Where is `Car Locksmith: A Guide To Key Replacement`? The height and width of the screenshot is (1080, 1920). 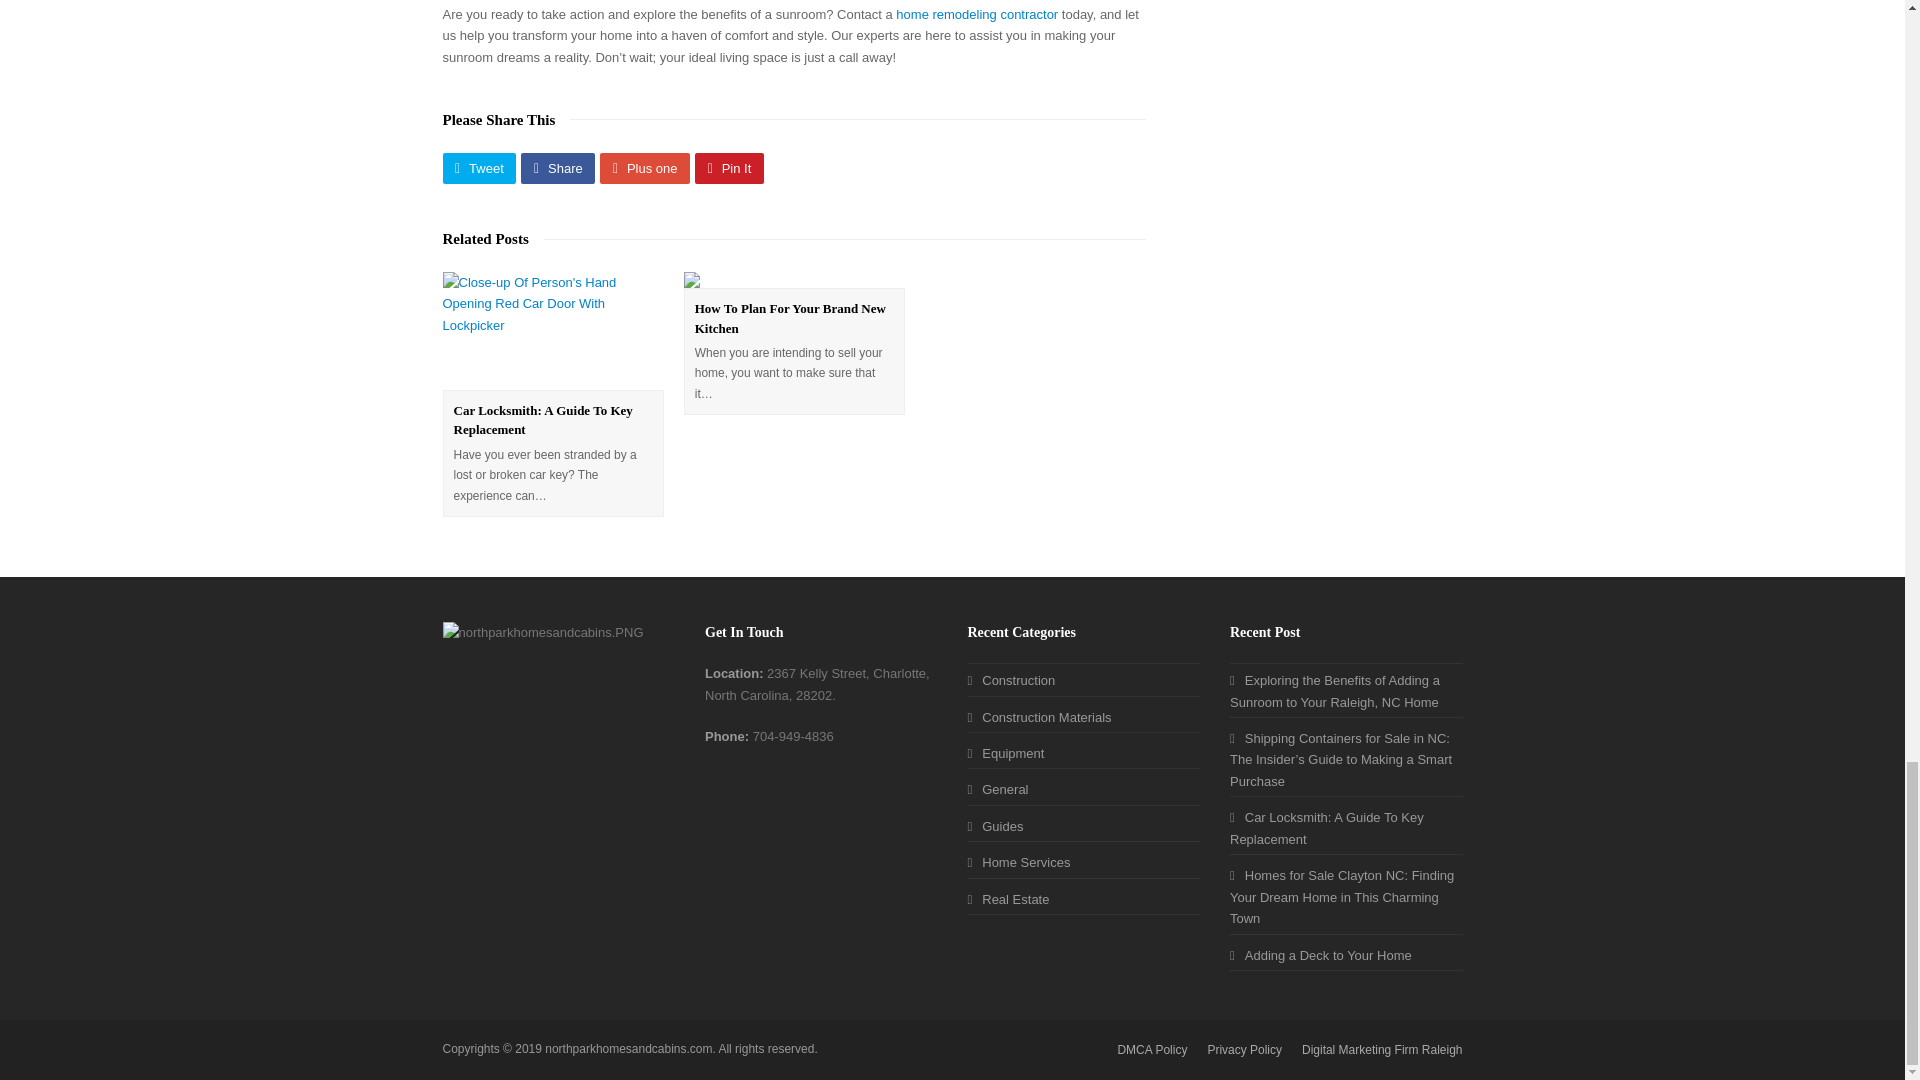
Car Locksmith: A Guide To Key Replacement is located at coordinates (543, 420).